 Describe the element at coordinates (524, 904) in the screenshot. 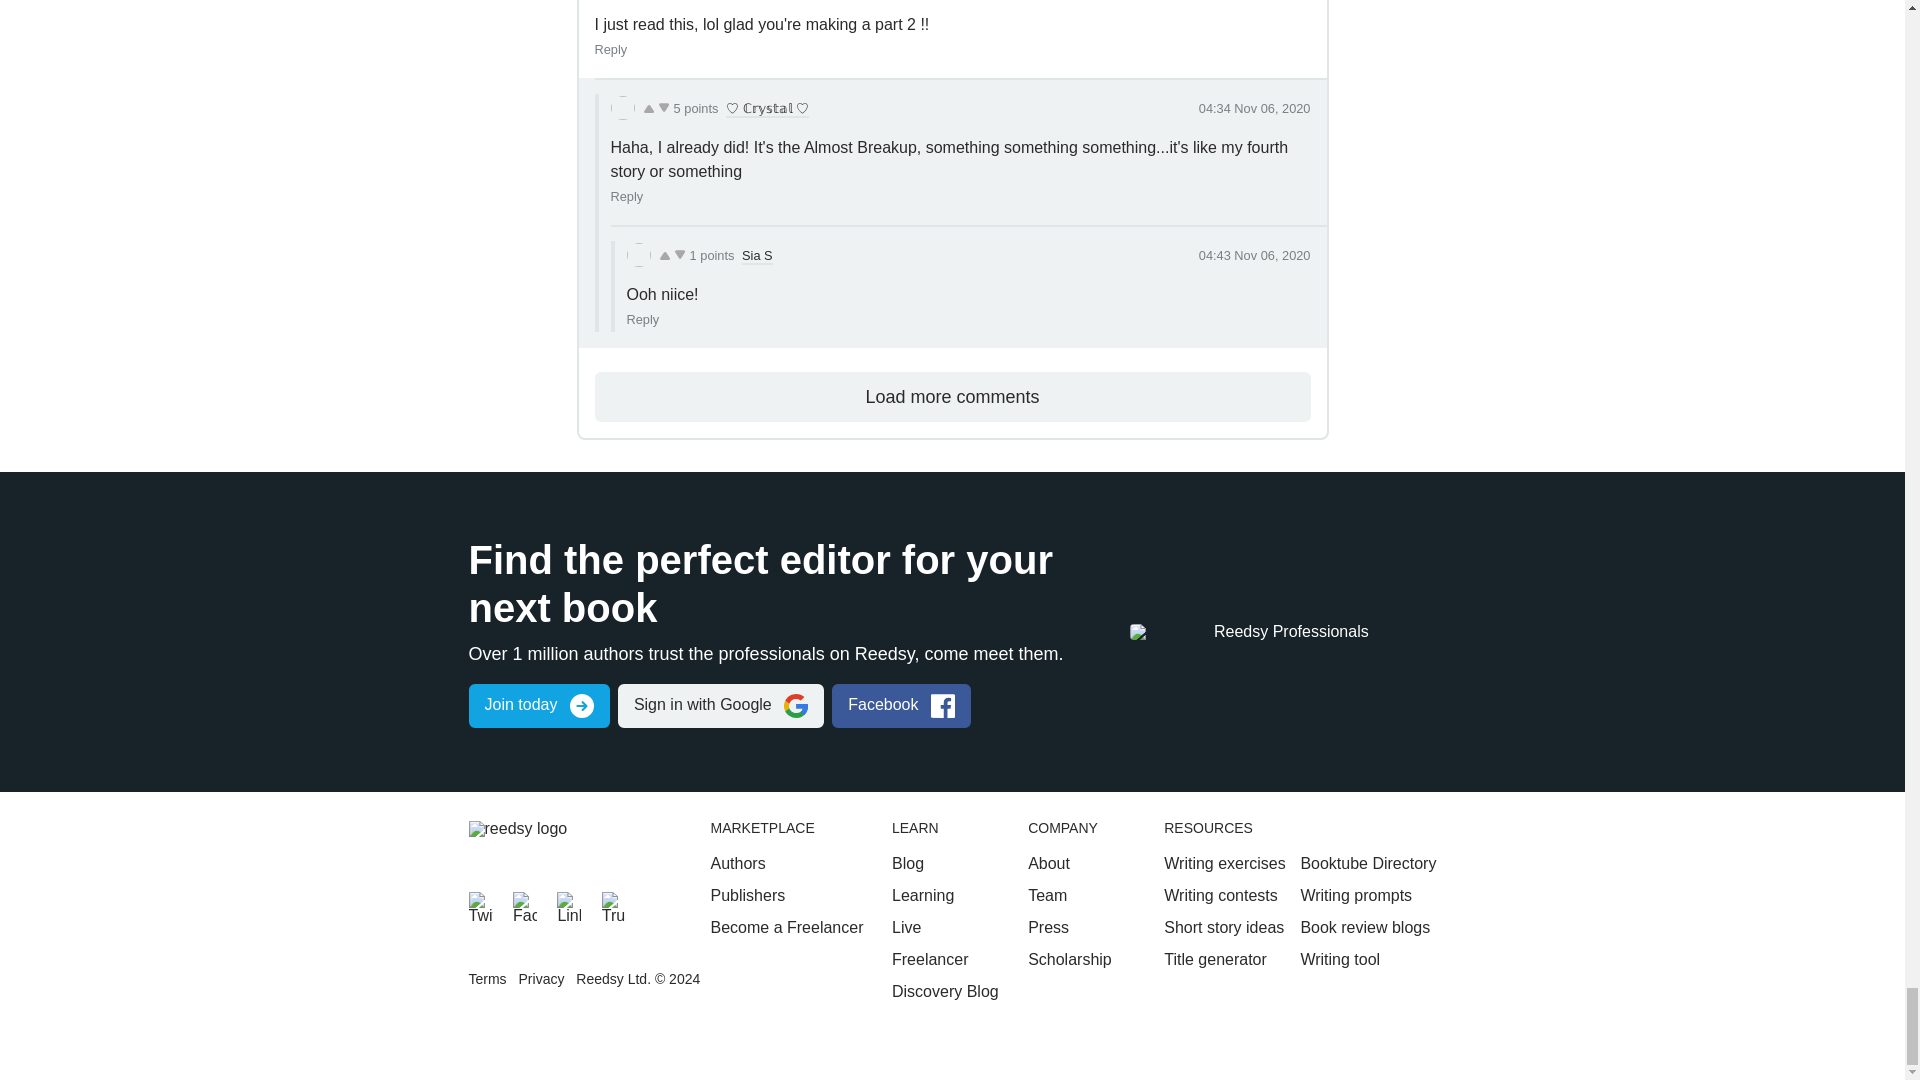

I see `Facebook` at that location.